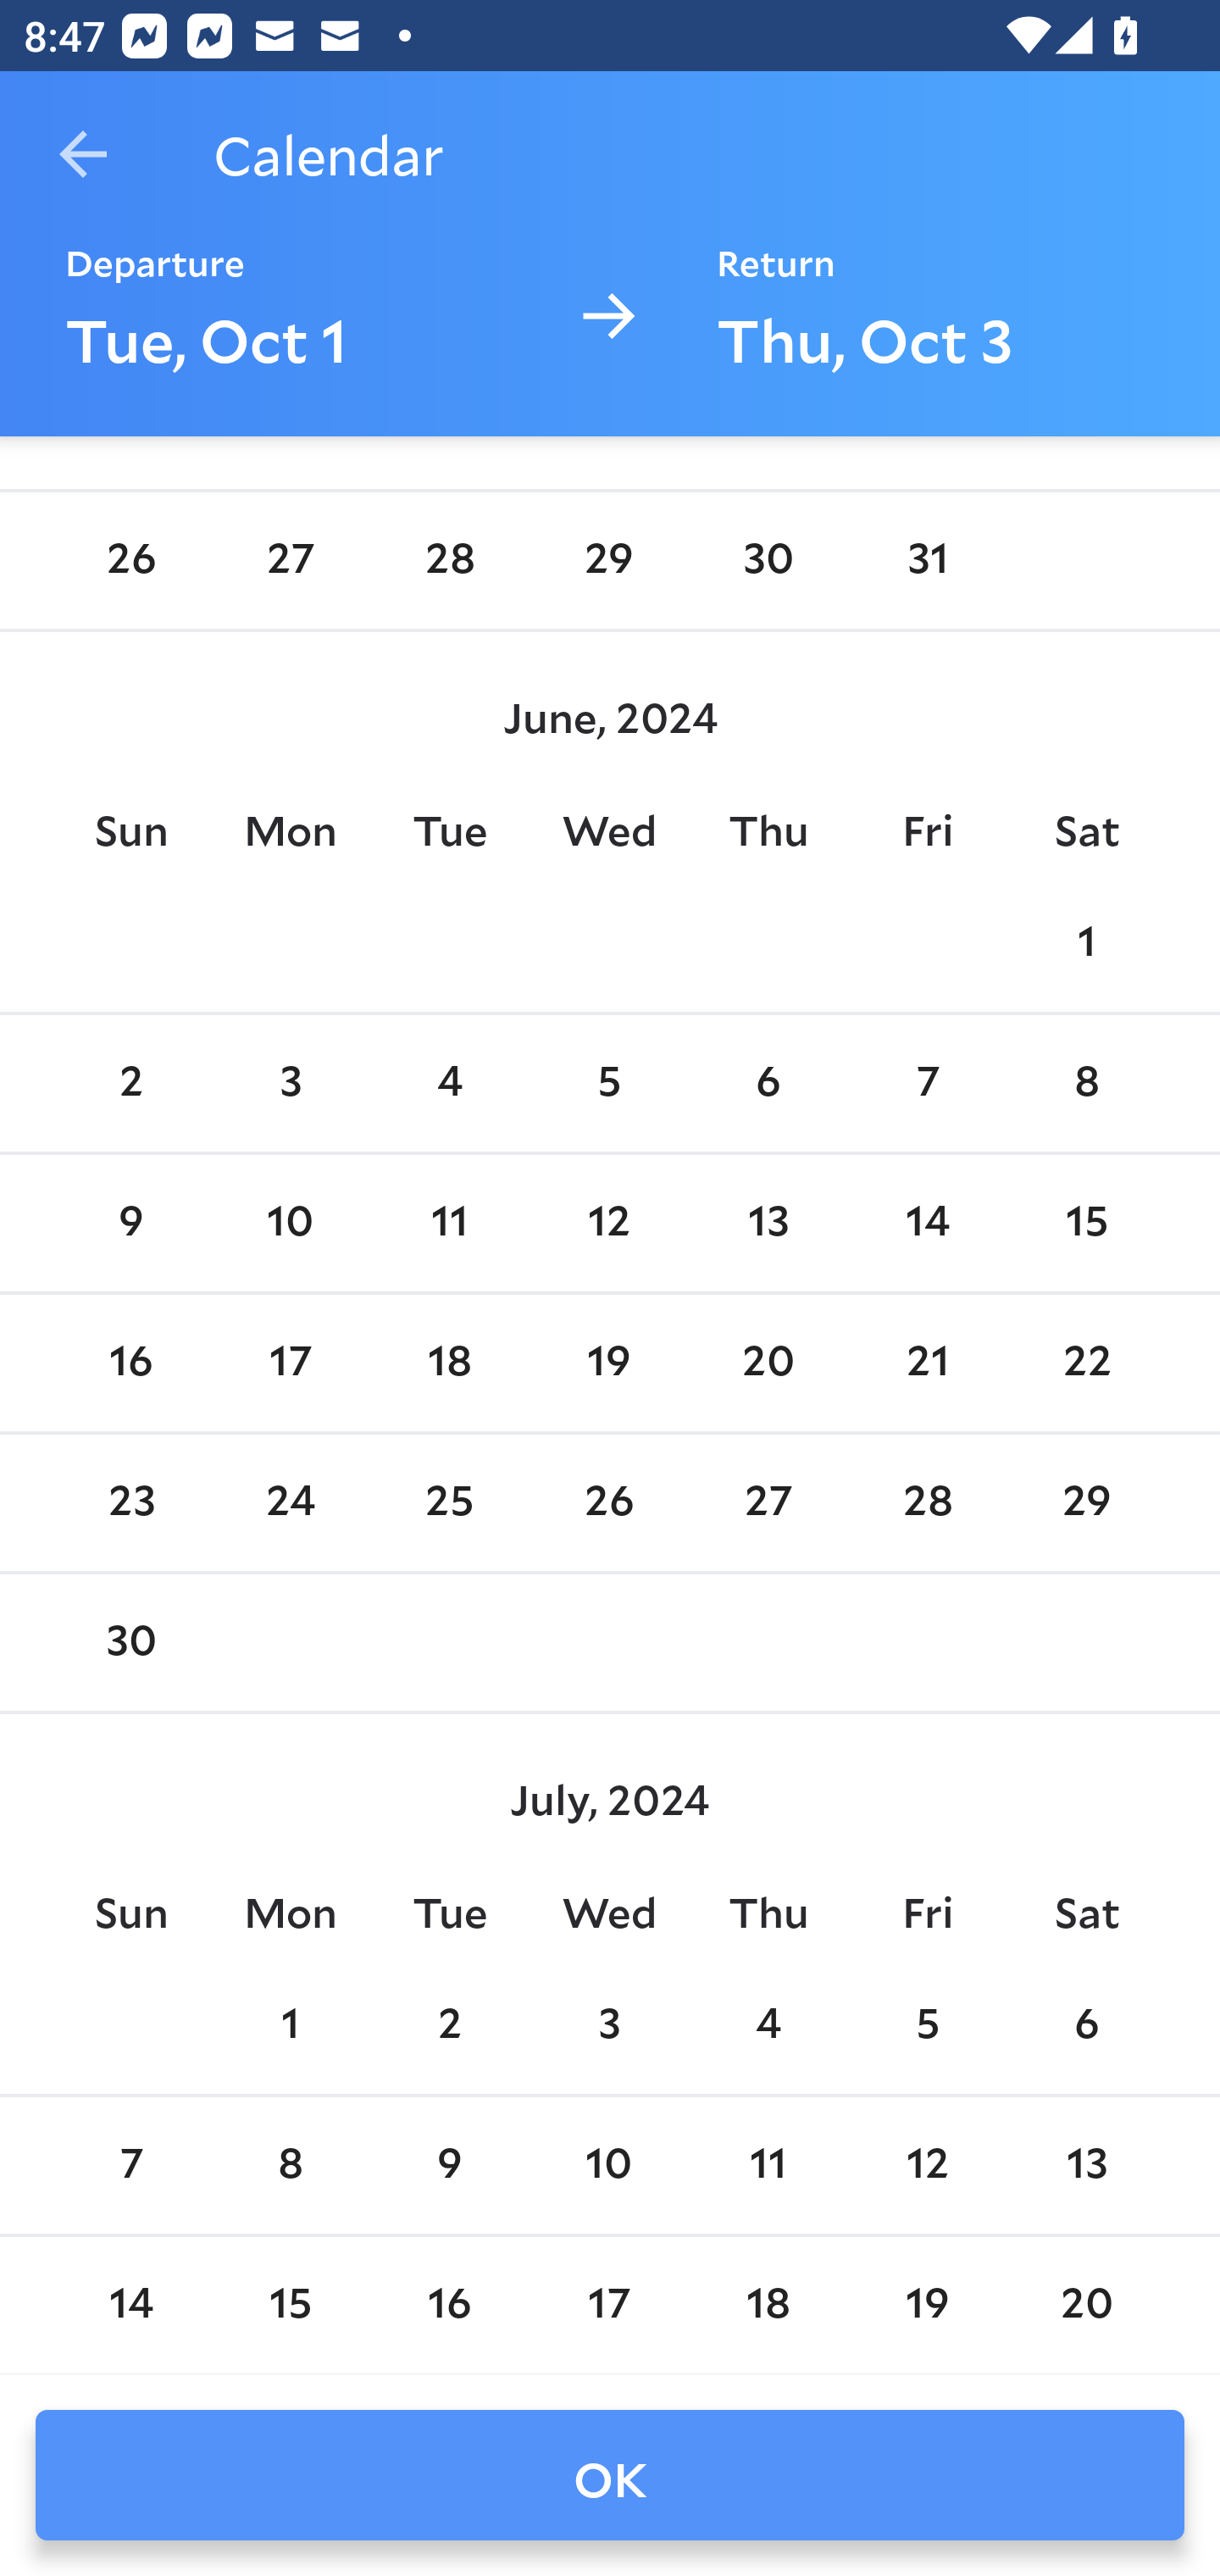 This screenshot has width=1220, height=2576. What do you see at coordinates (768, 2166) in the screenshot?
I see `11` at bounding box center [768, 2166].